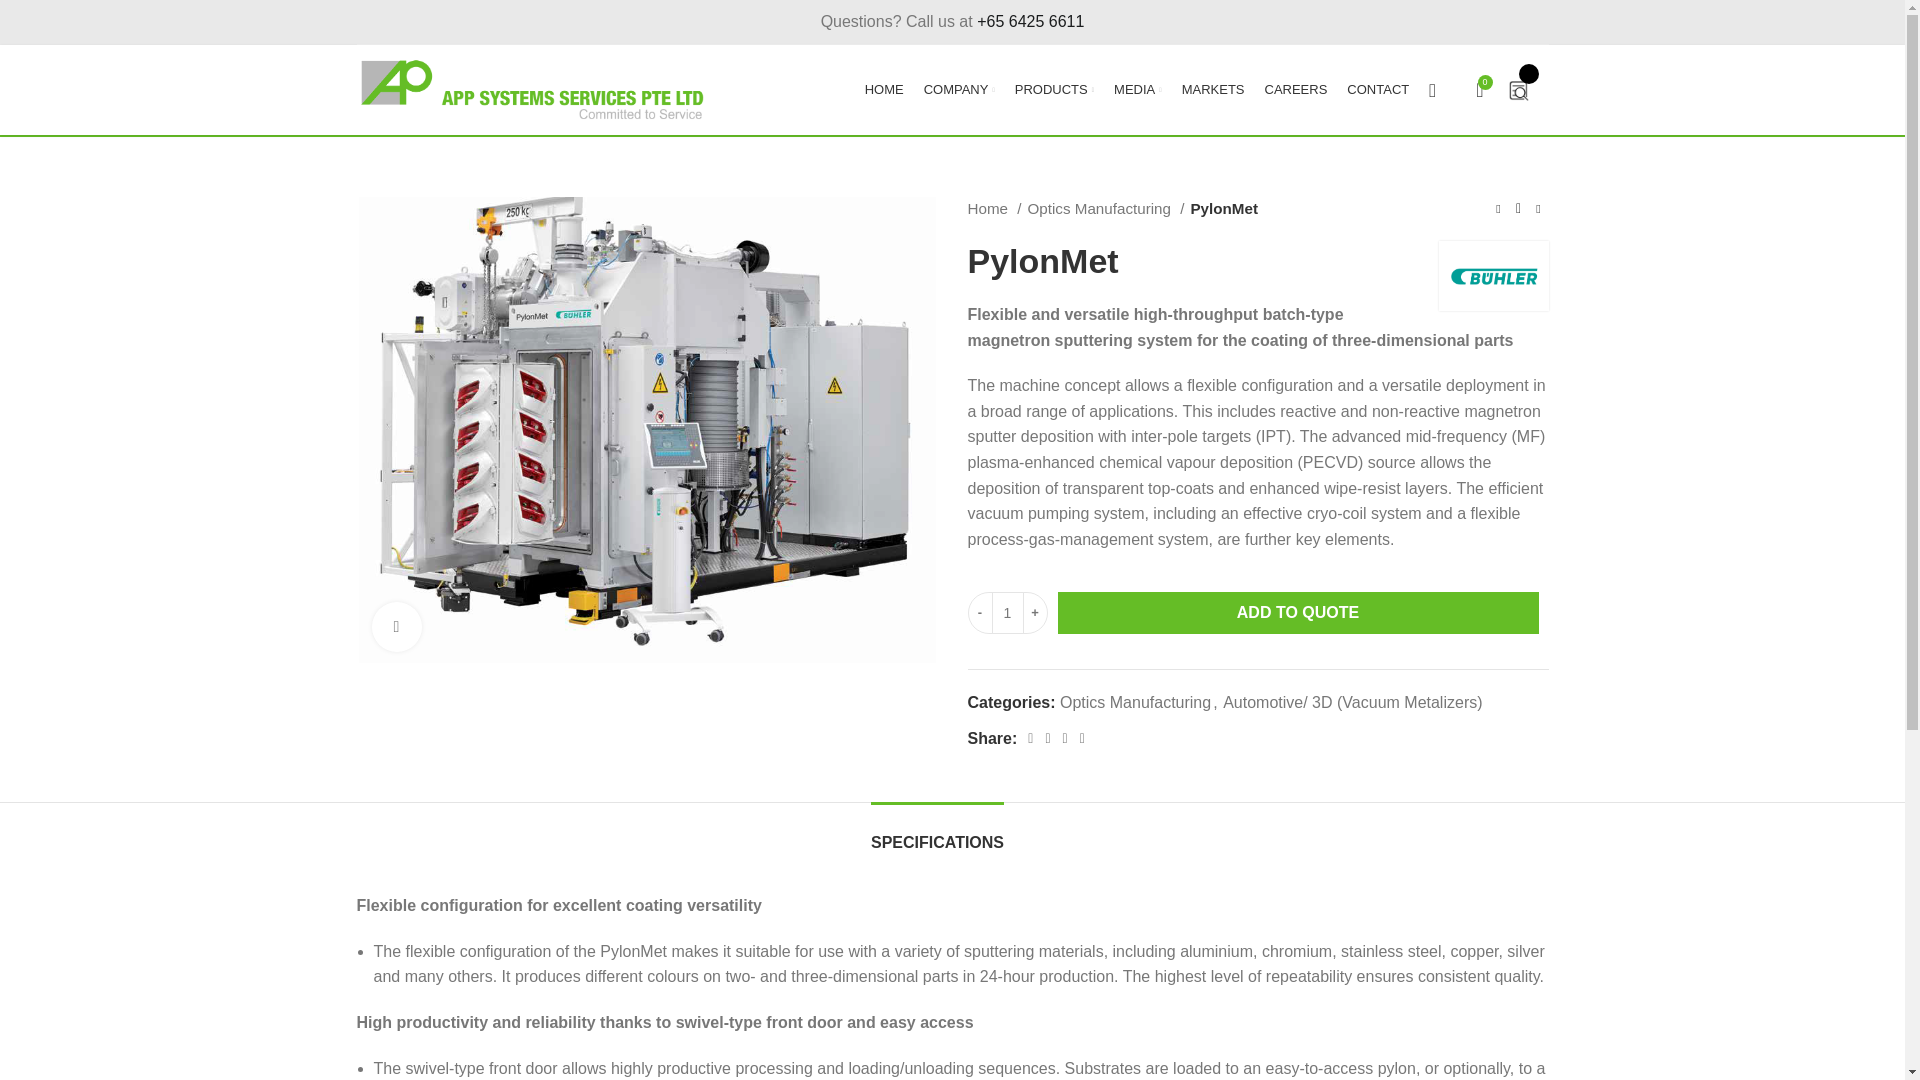 This screenshot has height=1080, width=1920. What do you see at coordinates (1213, 90) in the screenshot?
I see `MARKETS` at bounding box center [1213, 90].